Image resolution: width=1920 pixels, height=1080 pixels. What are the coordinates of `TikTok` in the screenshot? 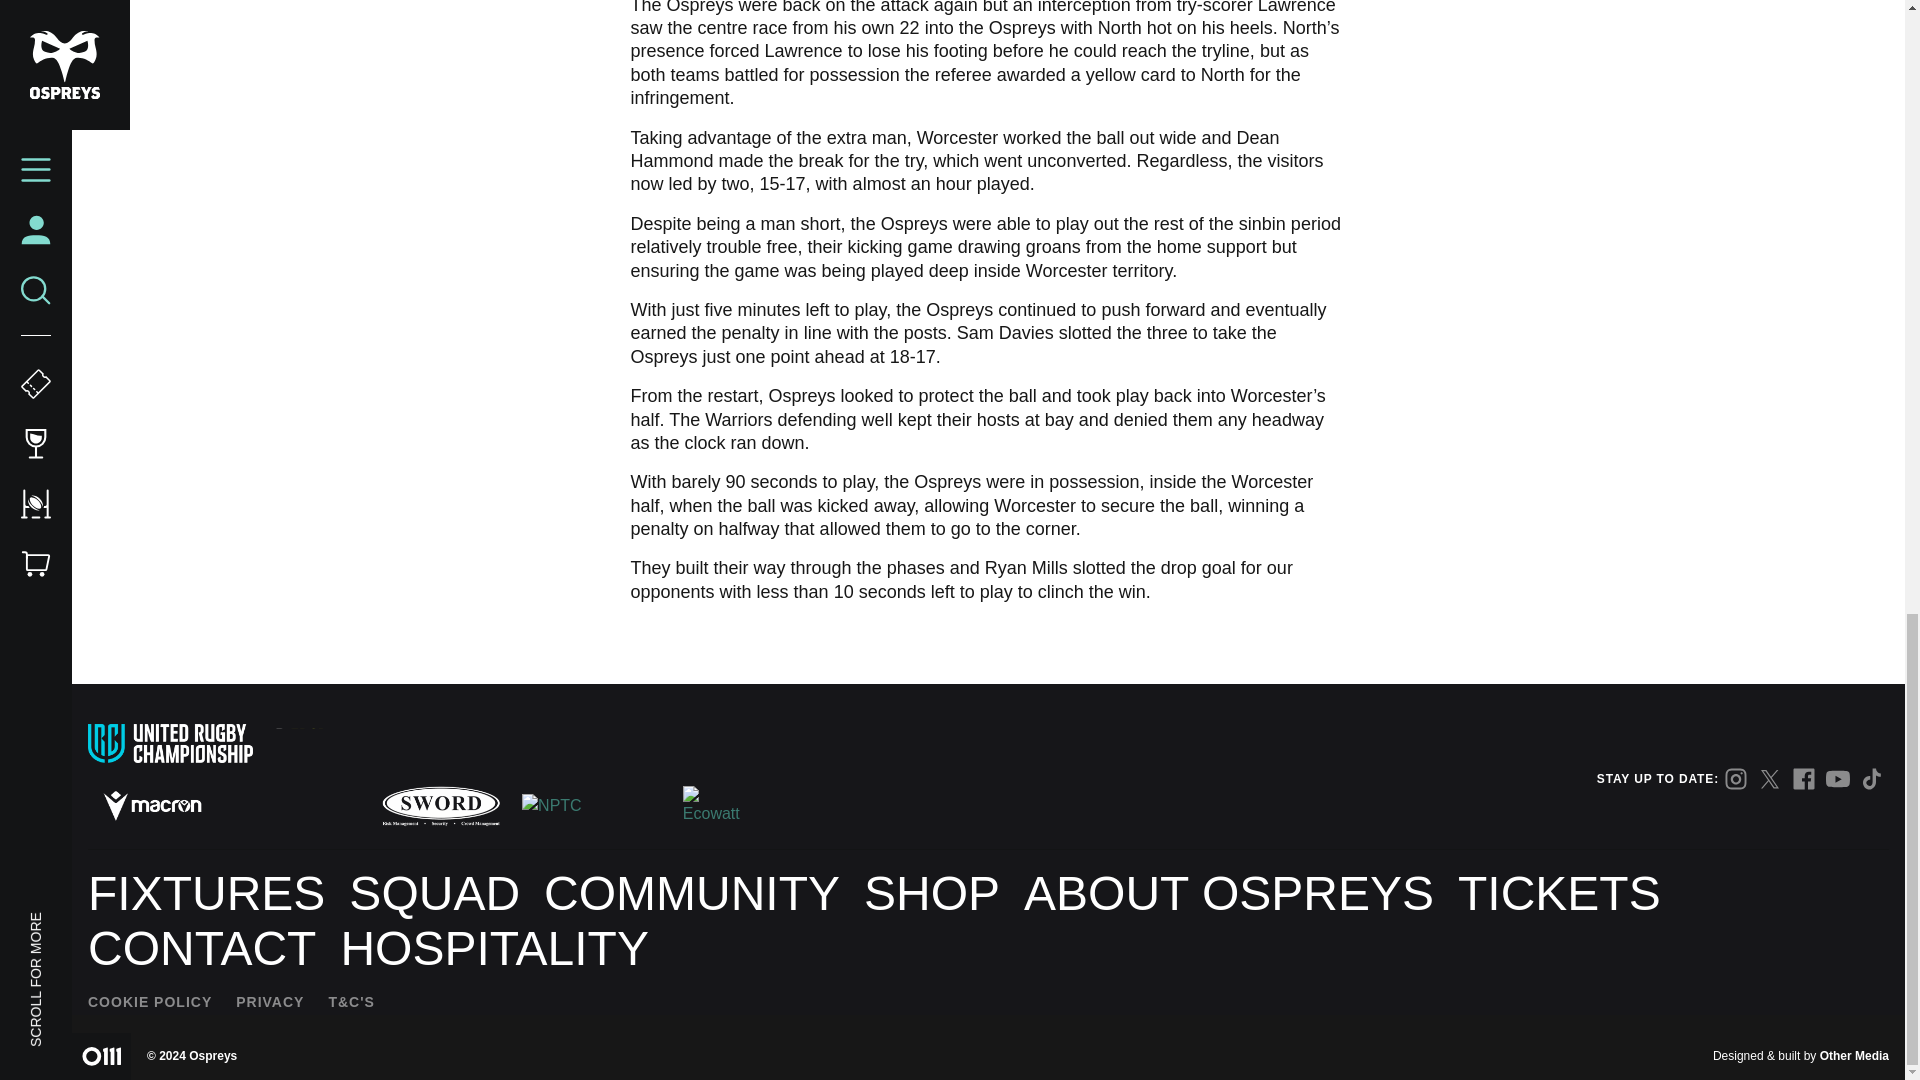 It's located at (1872, 778).